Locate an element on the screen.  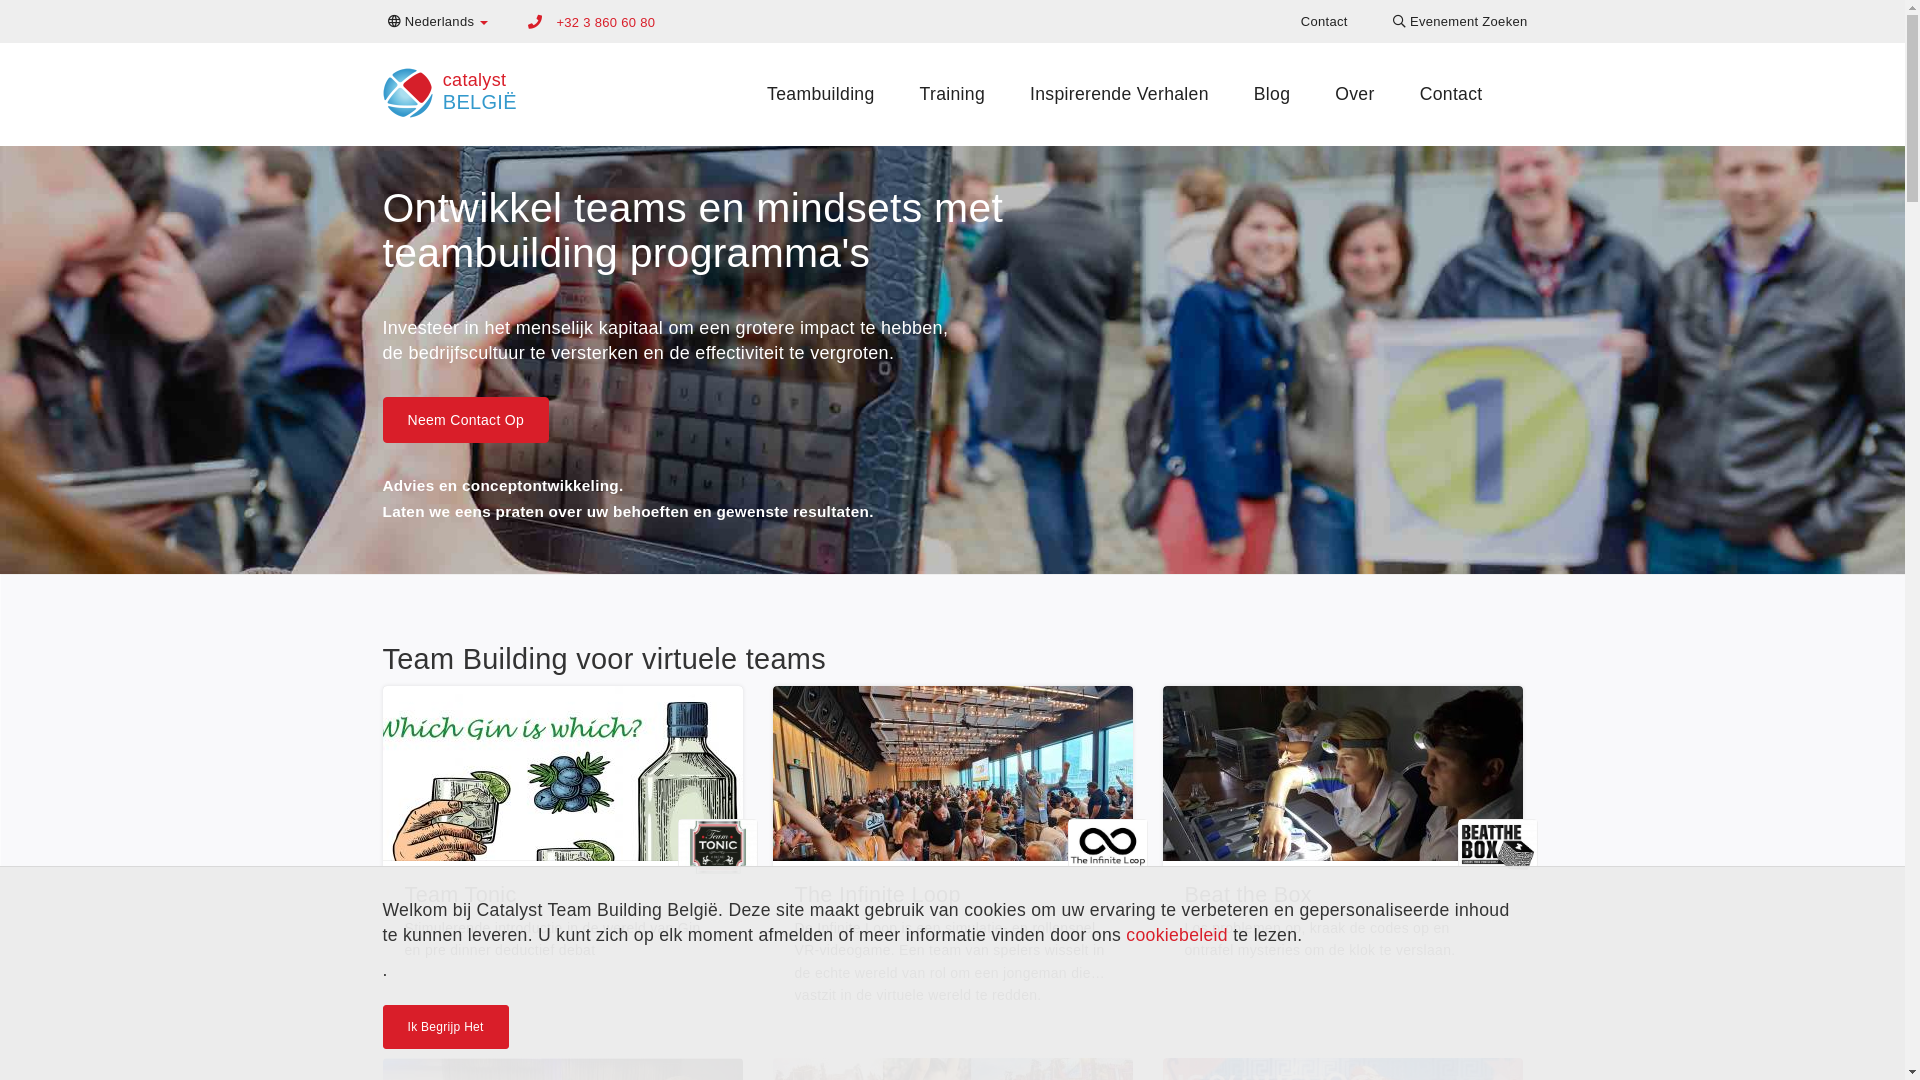
Over is located at coordinates (1354, 94).